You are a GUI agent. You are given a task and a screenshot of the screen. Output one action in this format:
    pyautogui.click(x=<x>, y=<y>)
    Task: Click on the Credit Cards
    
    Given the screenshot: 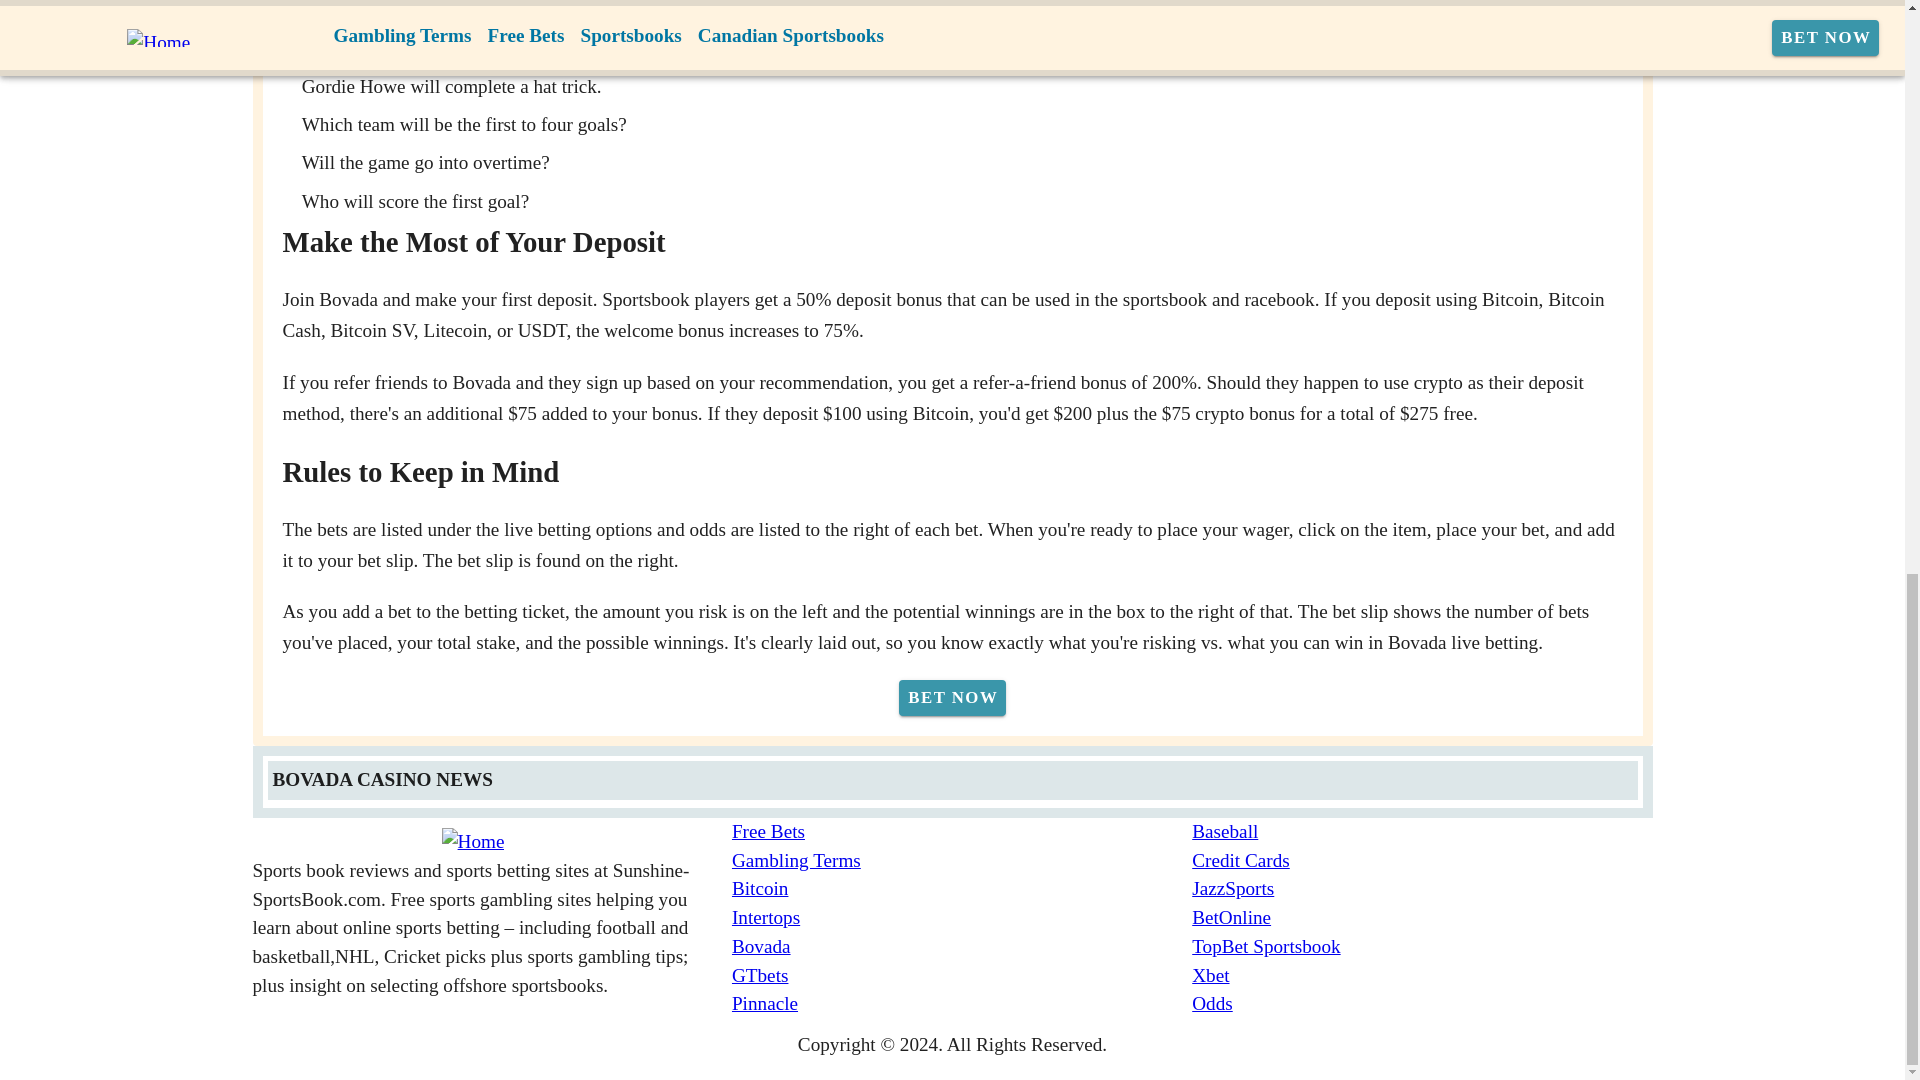 What is the action you would take?
    pyautogui.click(x=1422, y=860)
    